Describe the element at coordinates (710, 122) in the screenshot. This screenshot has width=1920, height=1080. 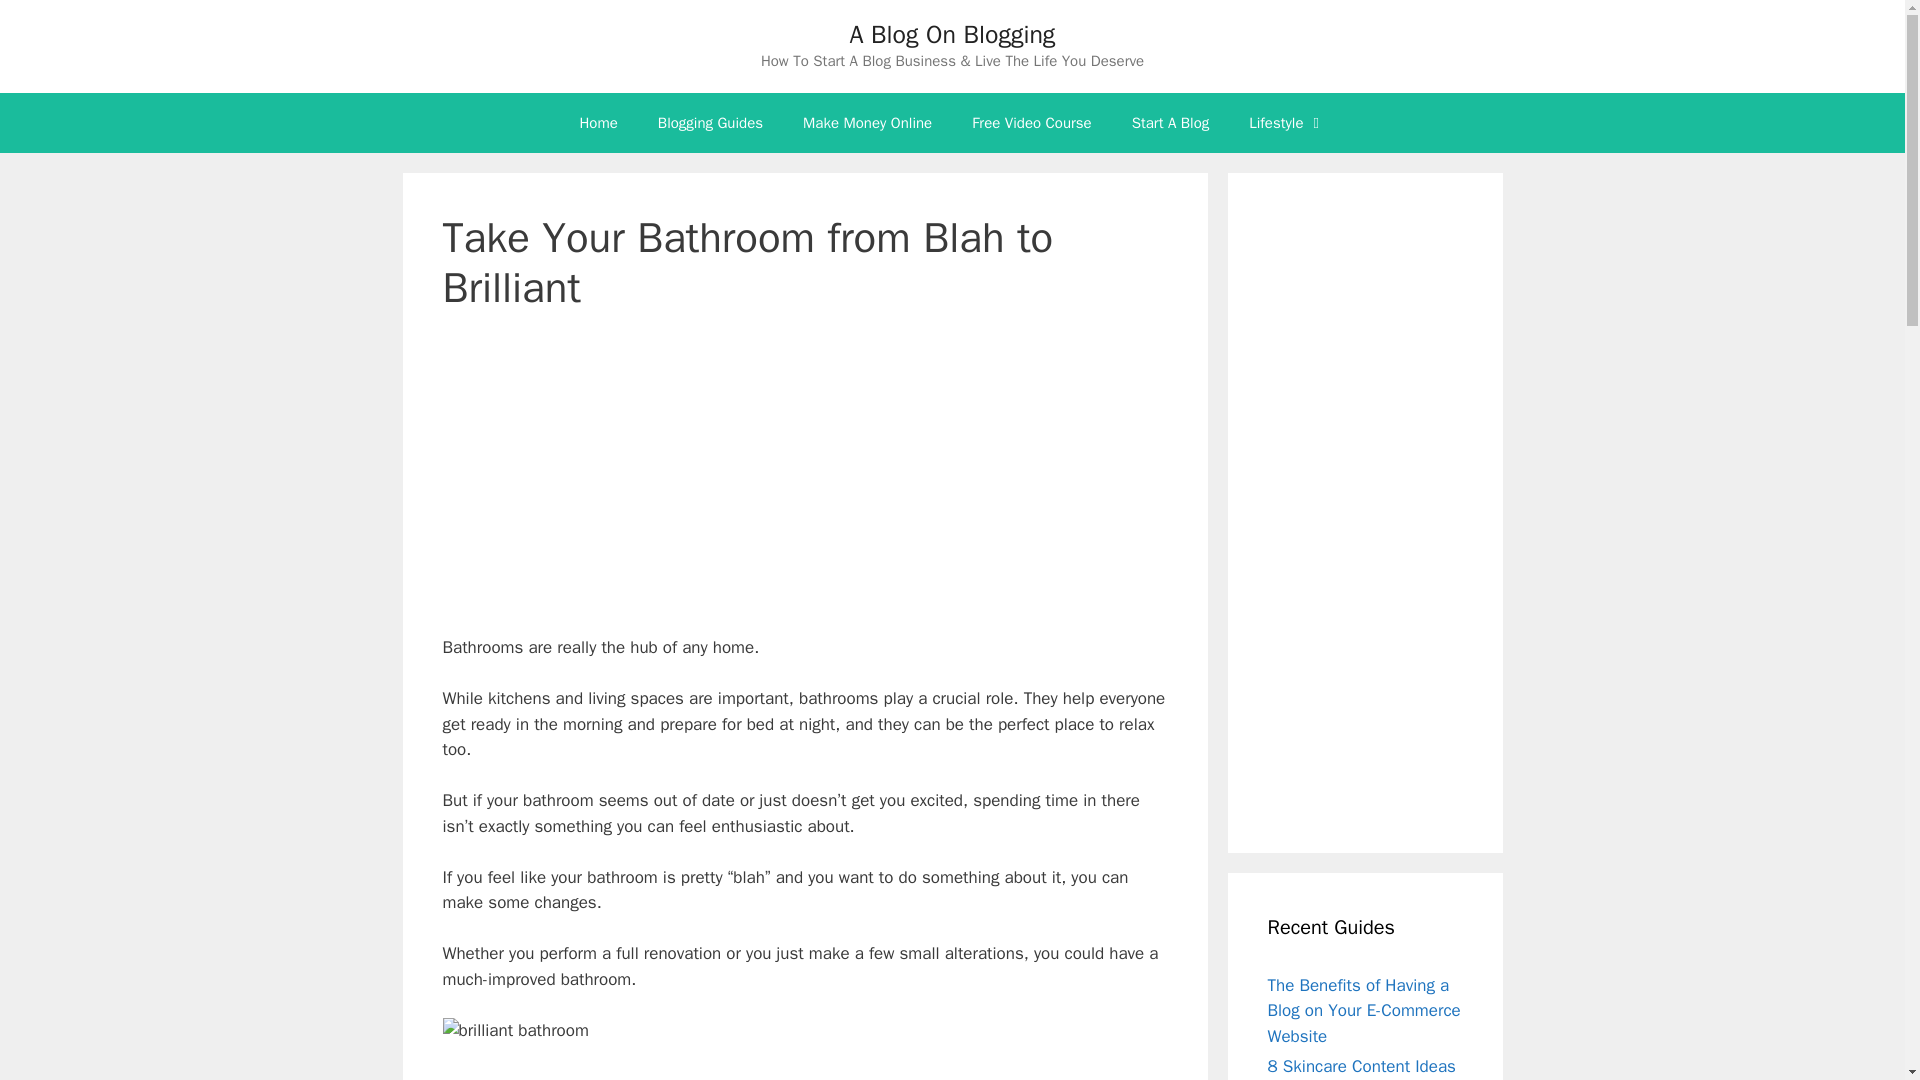
I see `Blogging Guides` at that location.